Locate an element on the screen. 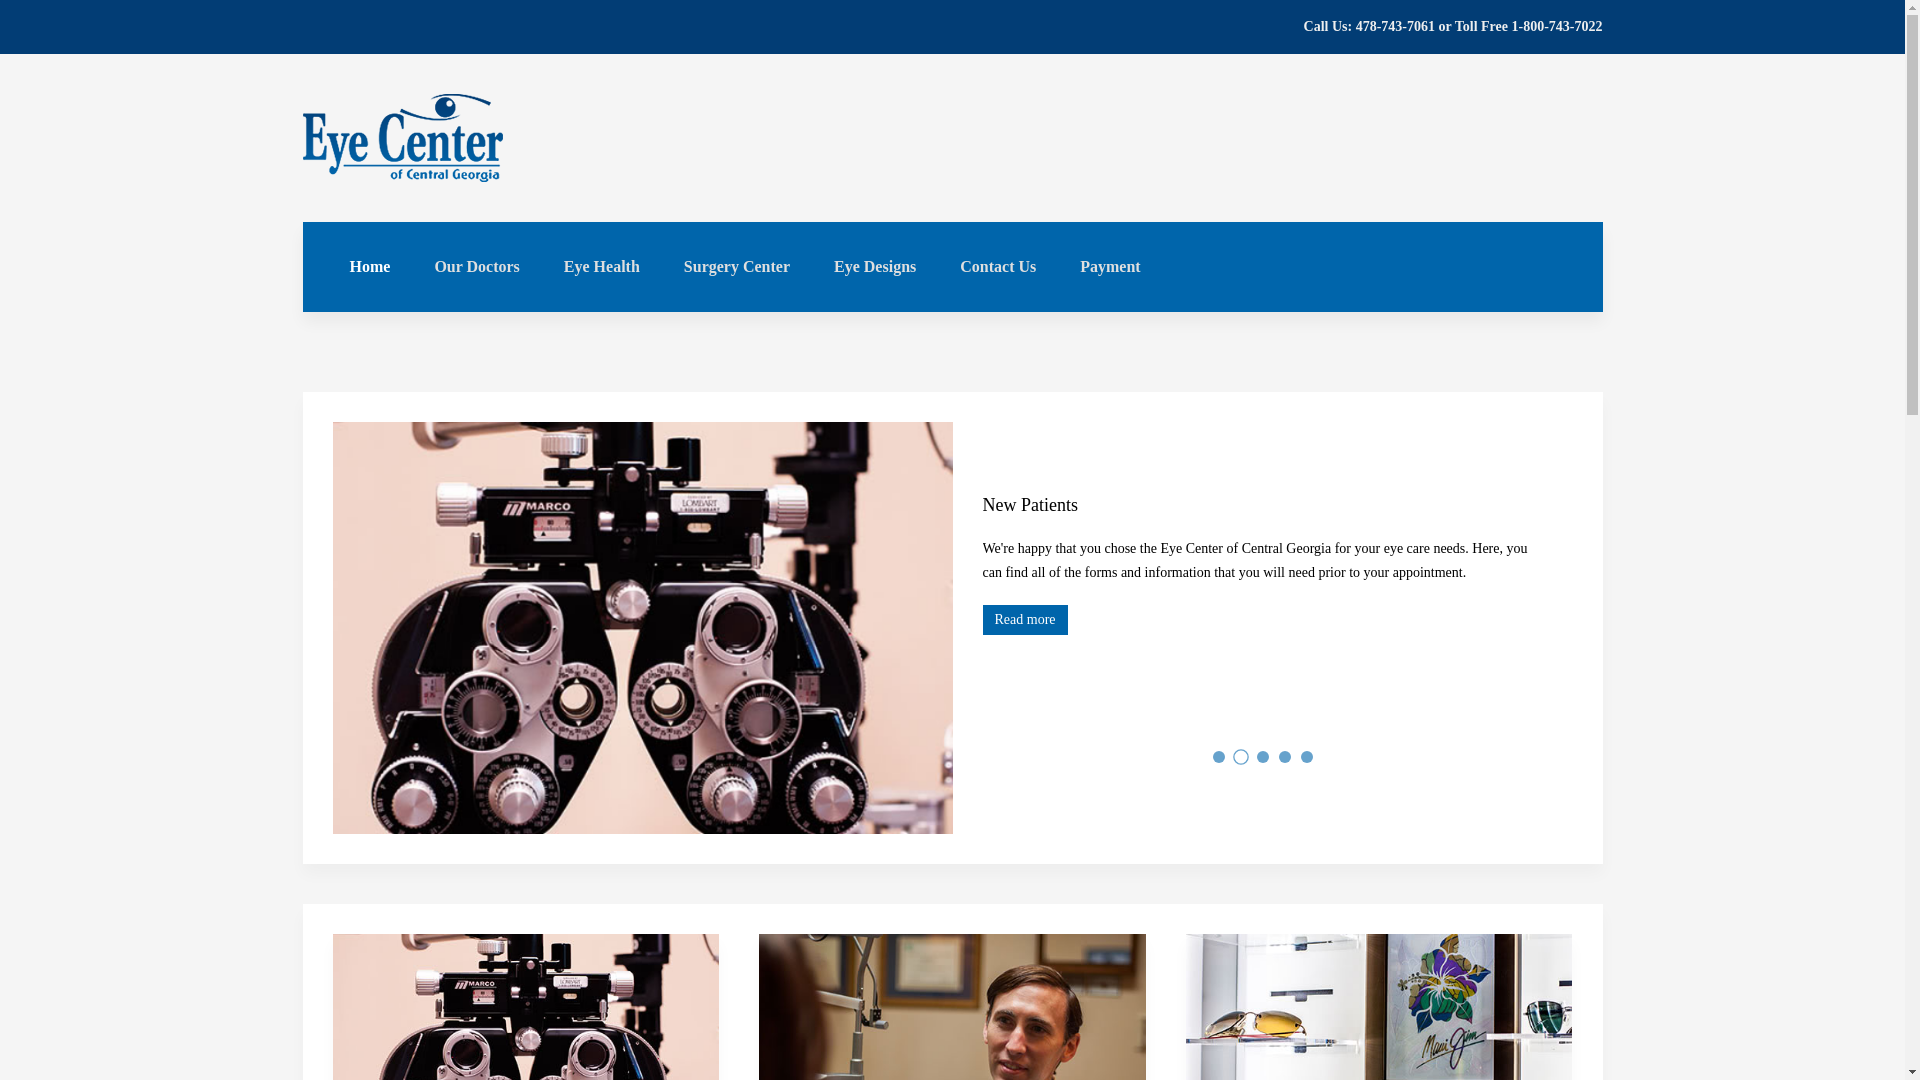 The width and height of the screenshot is (1920, 1080). Home is located at coordinates (370, 267).